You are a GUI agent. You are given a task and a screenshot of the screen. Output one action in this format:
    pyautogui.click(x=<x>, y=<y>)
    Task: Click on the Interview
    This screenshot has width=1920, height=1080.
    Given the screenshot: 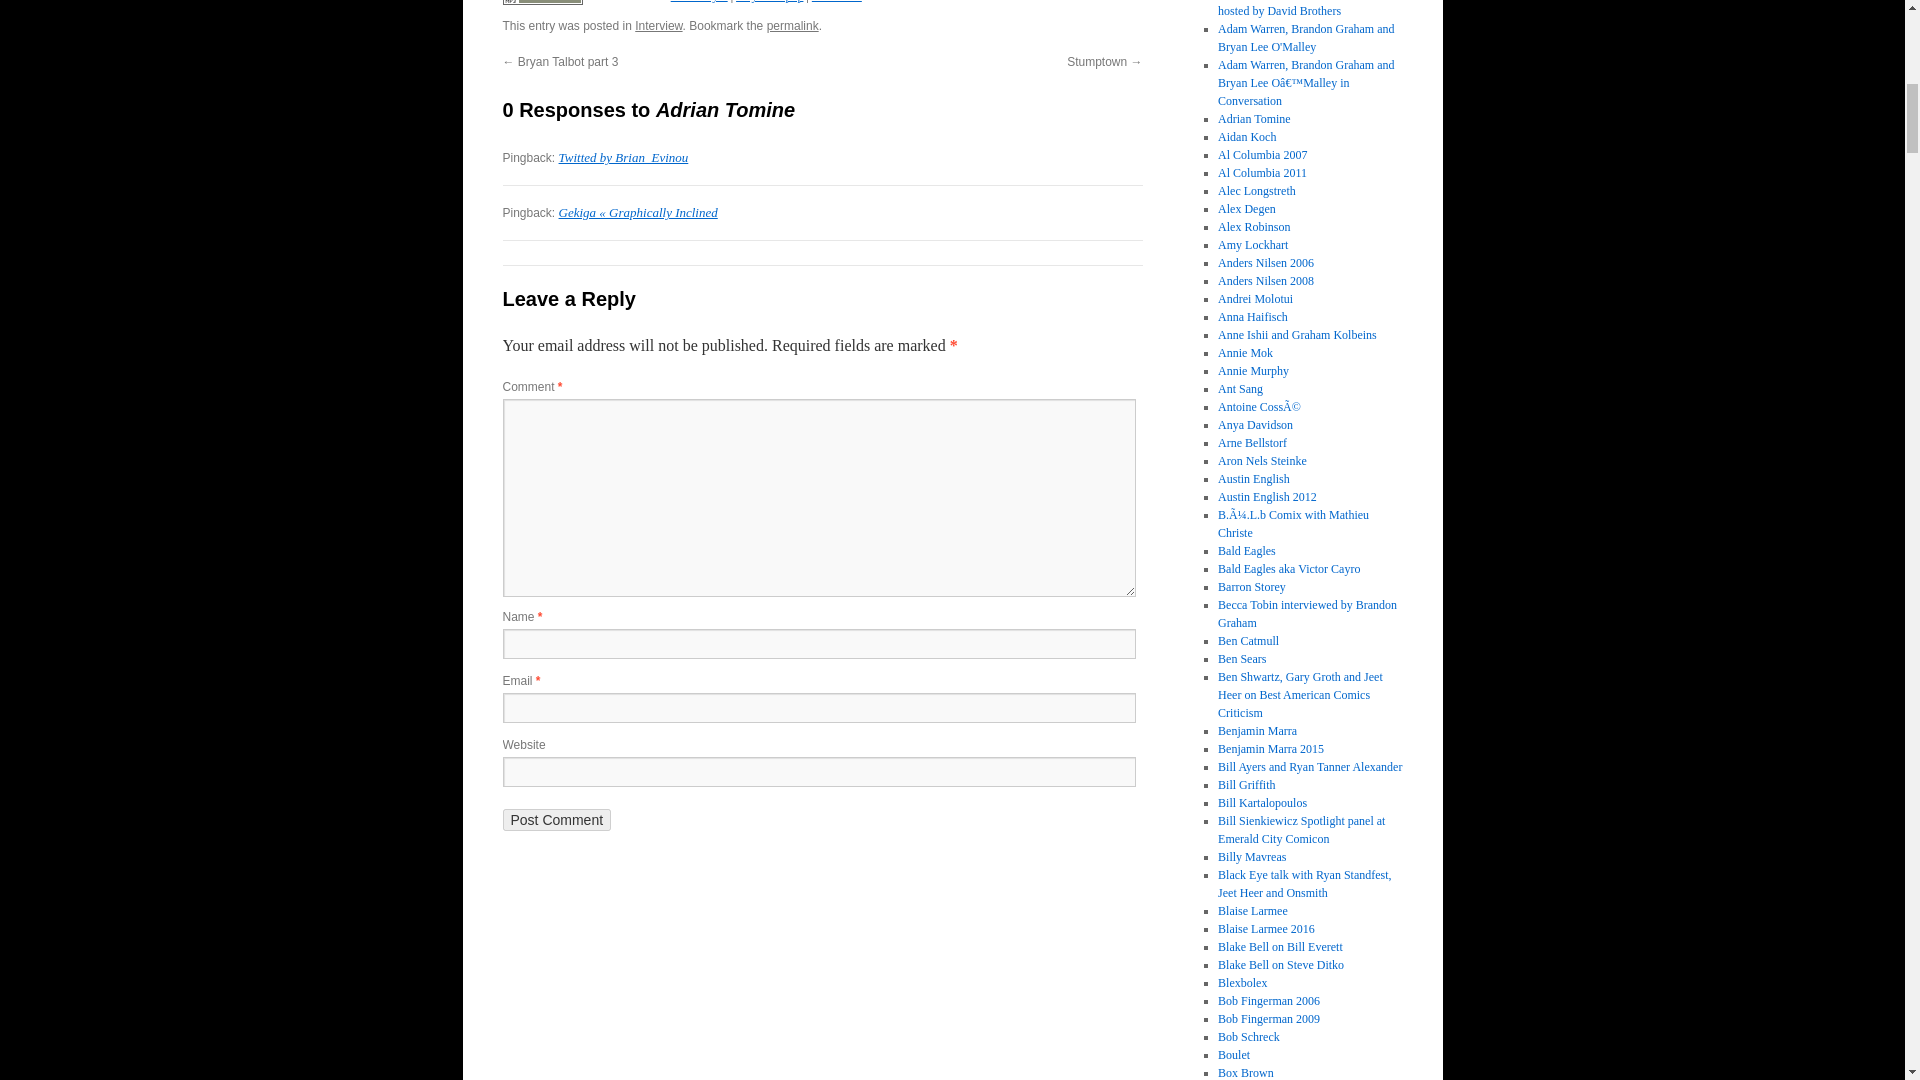 What is the action you would take?
    pyautogui.click(x=658, y=26)
    